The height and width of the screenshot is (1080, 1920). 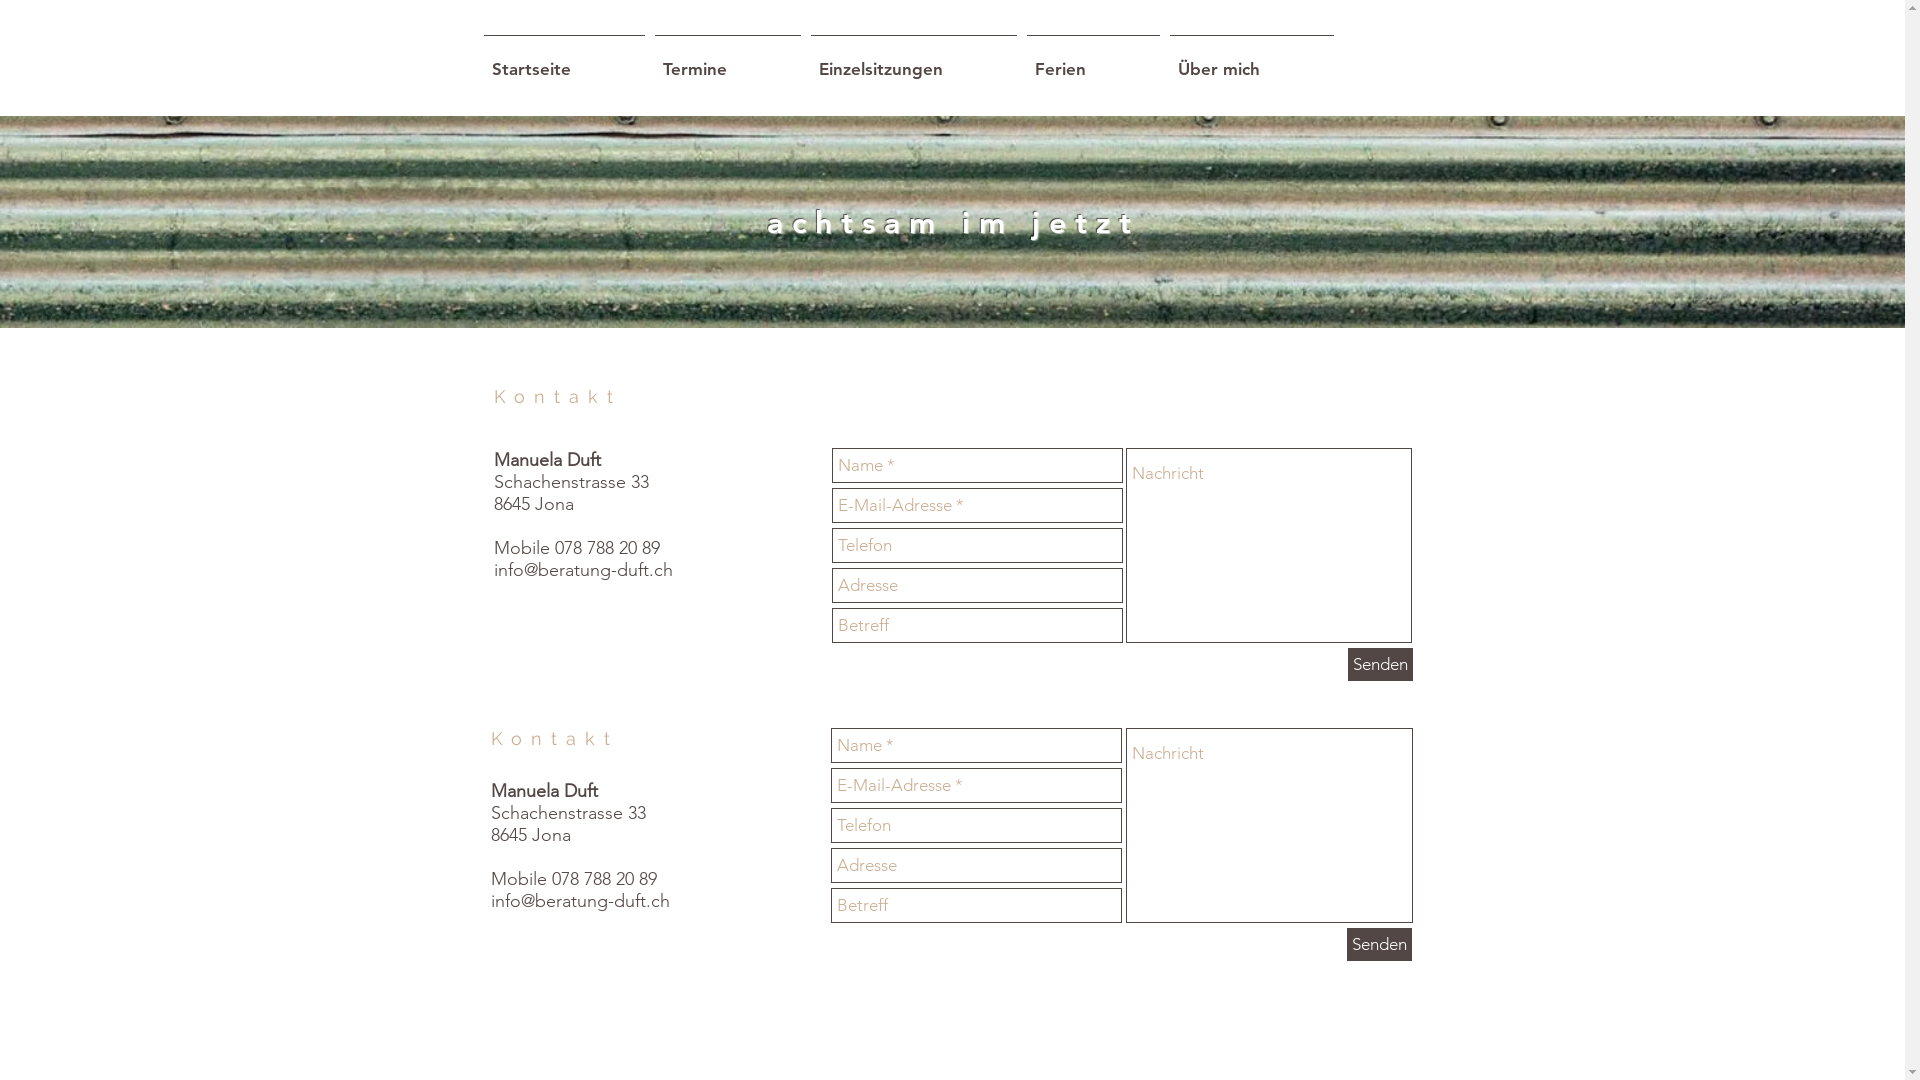 I want to click on Ferien, so click(x=1094, y=60).